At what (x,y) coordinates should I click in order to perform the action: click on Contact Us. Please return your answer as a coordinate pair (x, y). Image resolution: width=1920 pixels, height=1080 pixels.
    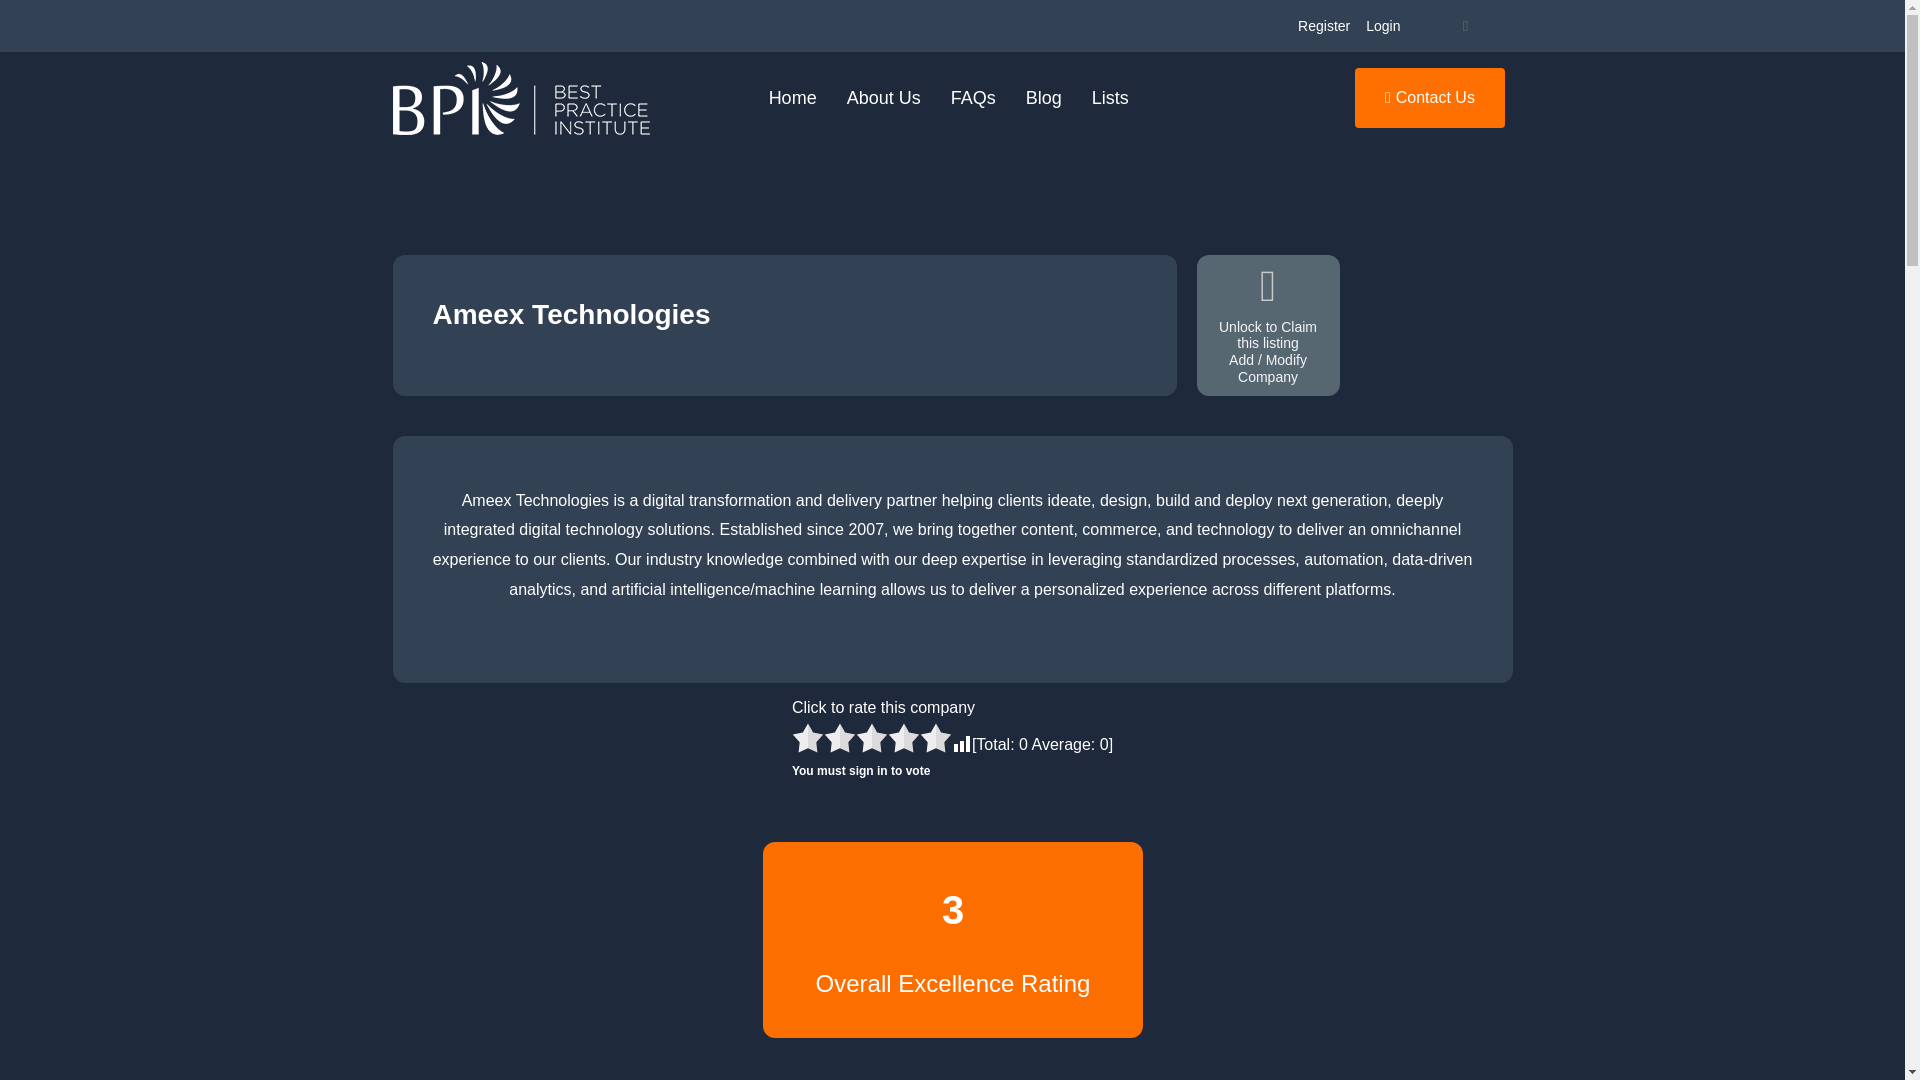
    Looking at the image, I should click on (1430, 98).